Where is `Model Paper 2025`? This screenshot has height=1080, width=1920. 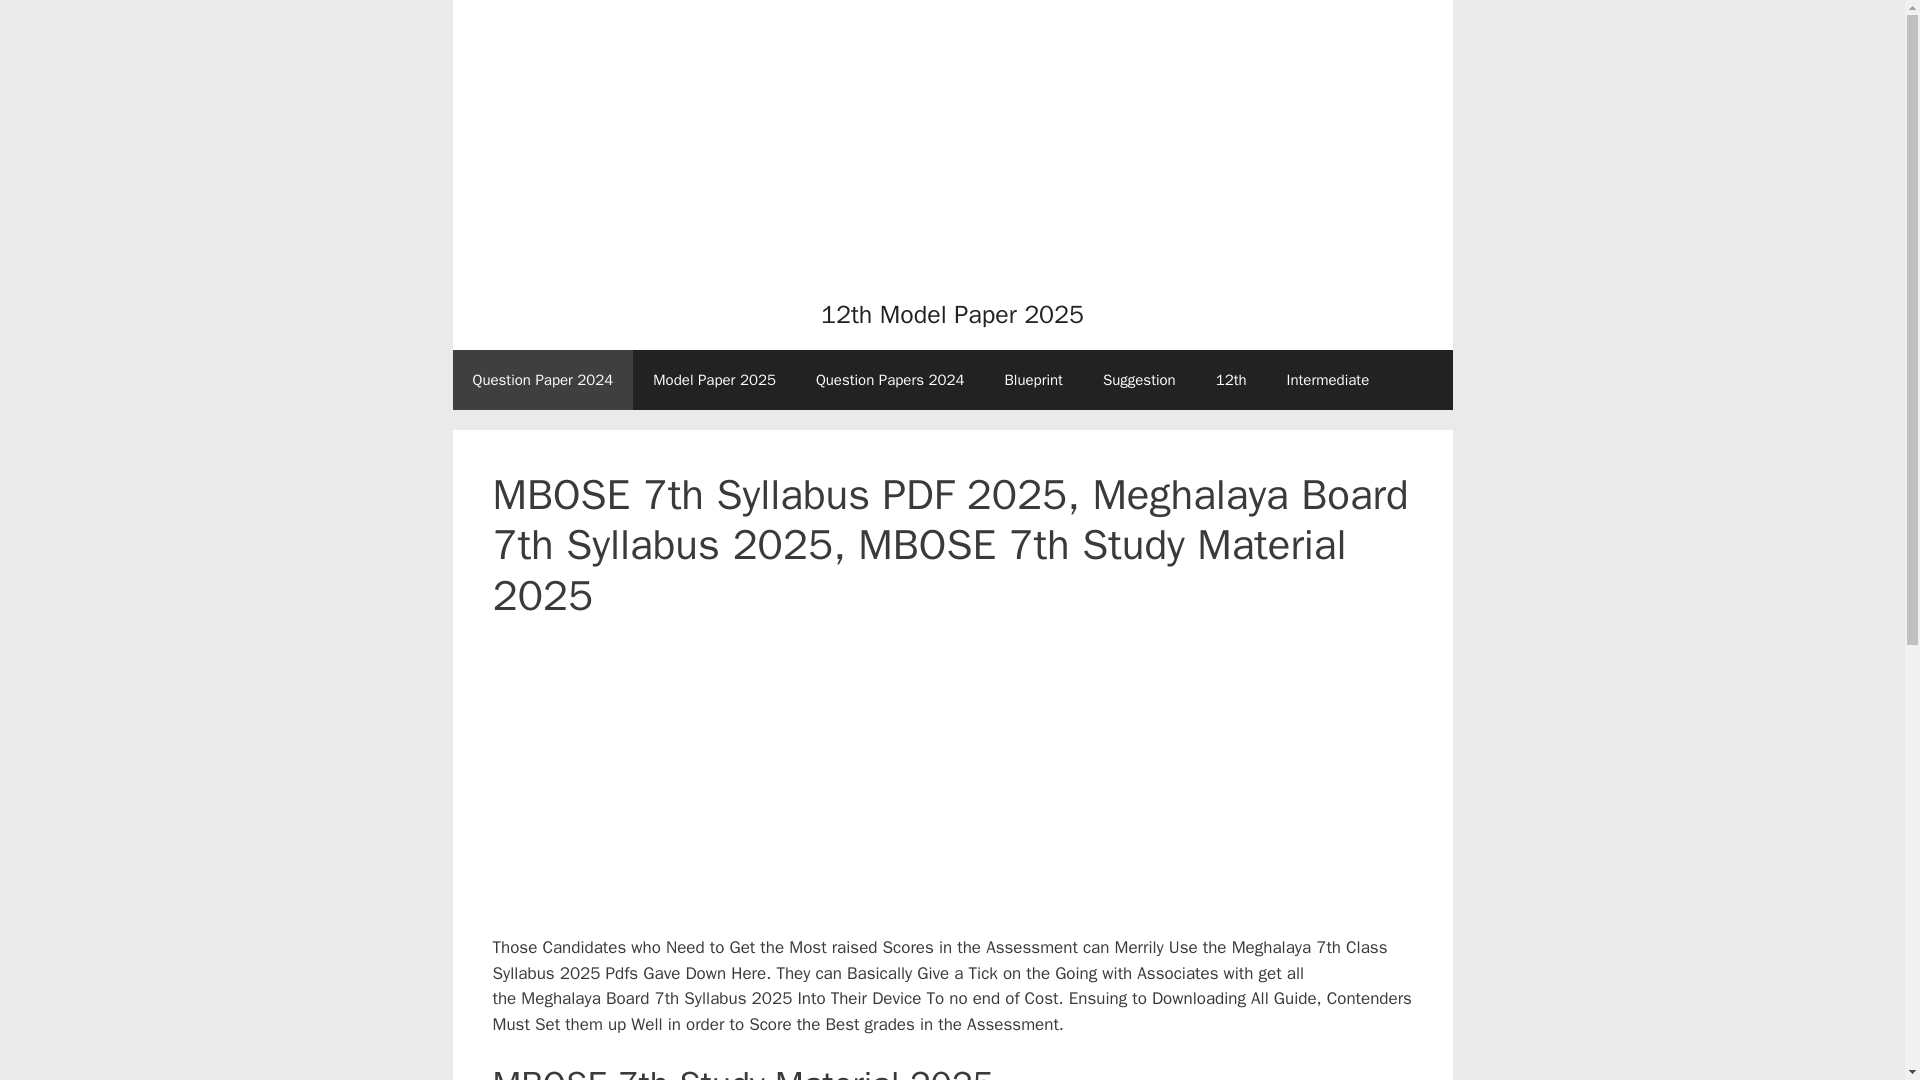 Model Paper 2025 is located at coordinates (714, 380).